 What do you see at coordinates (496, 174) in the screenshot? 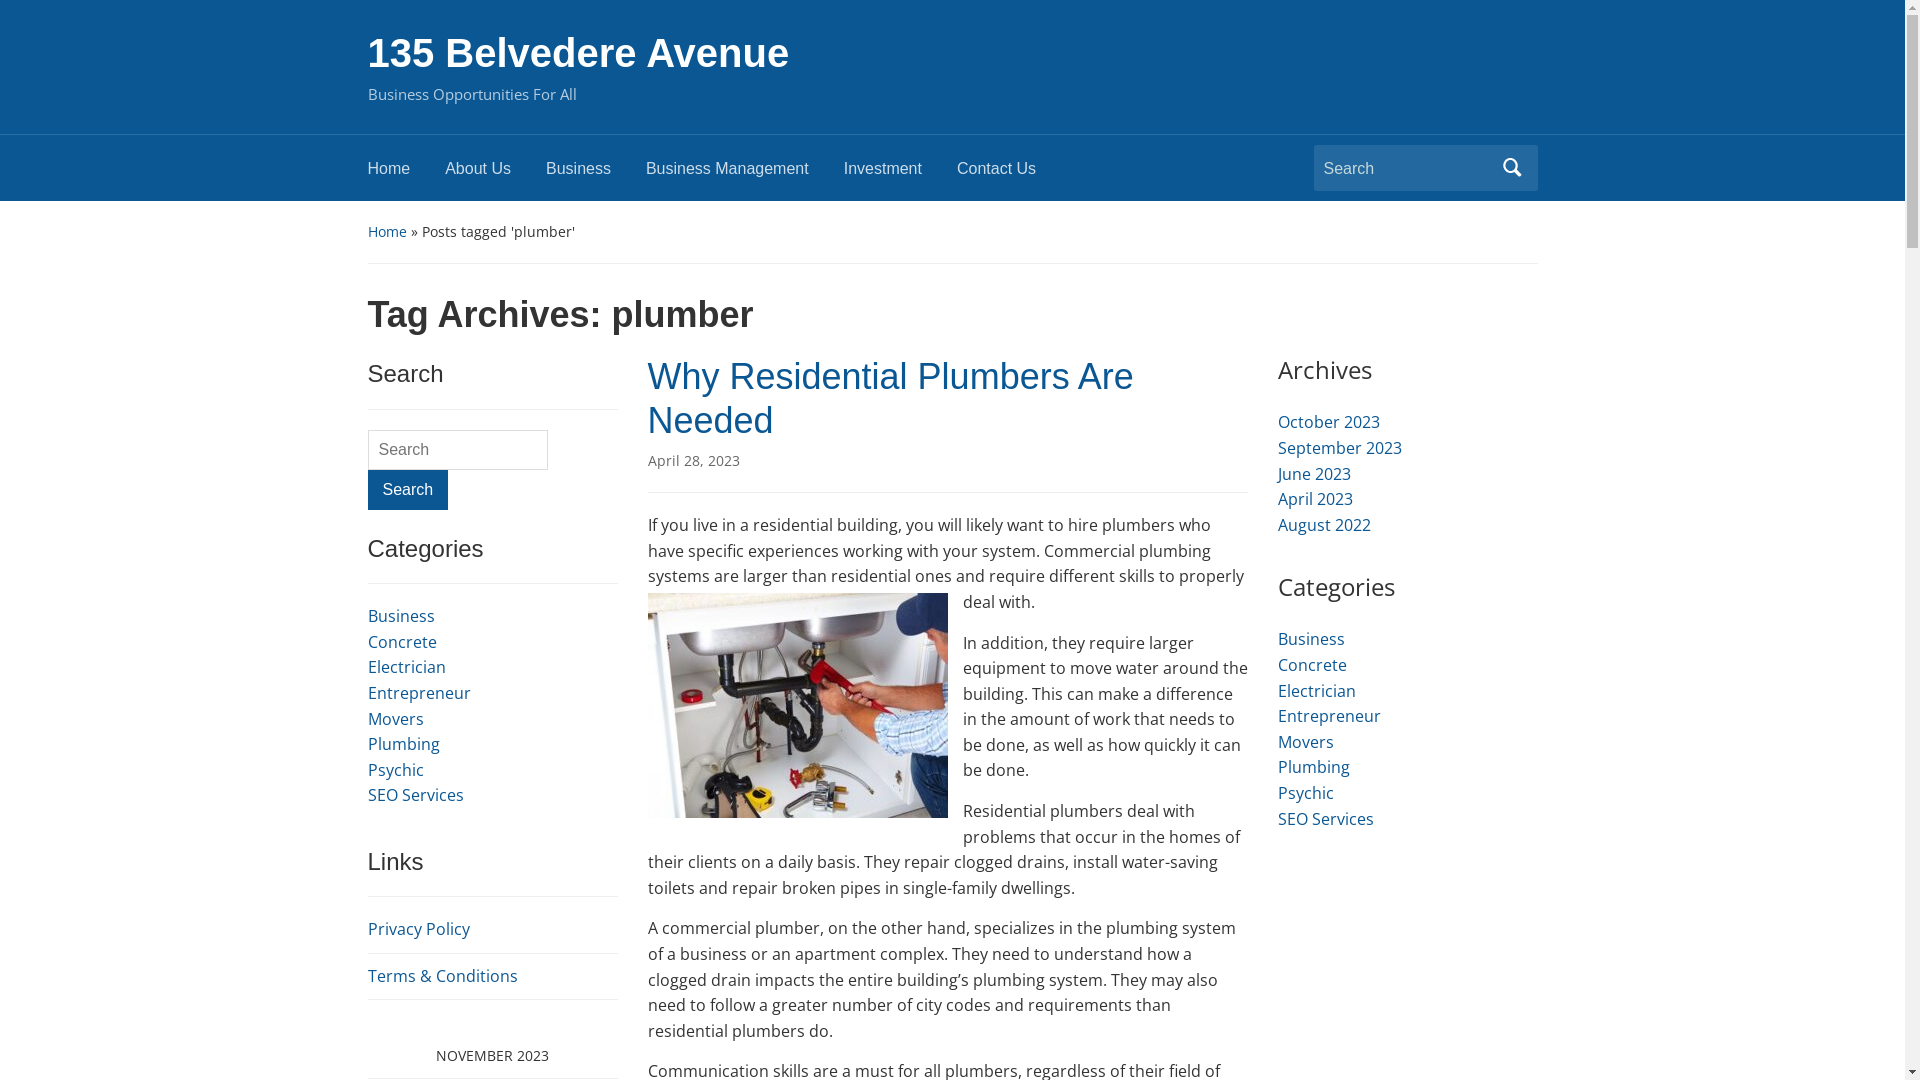
I see `About Us` at bounding box center [496, 174].